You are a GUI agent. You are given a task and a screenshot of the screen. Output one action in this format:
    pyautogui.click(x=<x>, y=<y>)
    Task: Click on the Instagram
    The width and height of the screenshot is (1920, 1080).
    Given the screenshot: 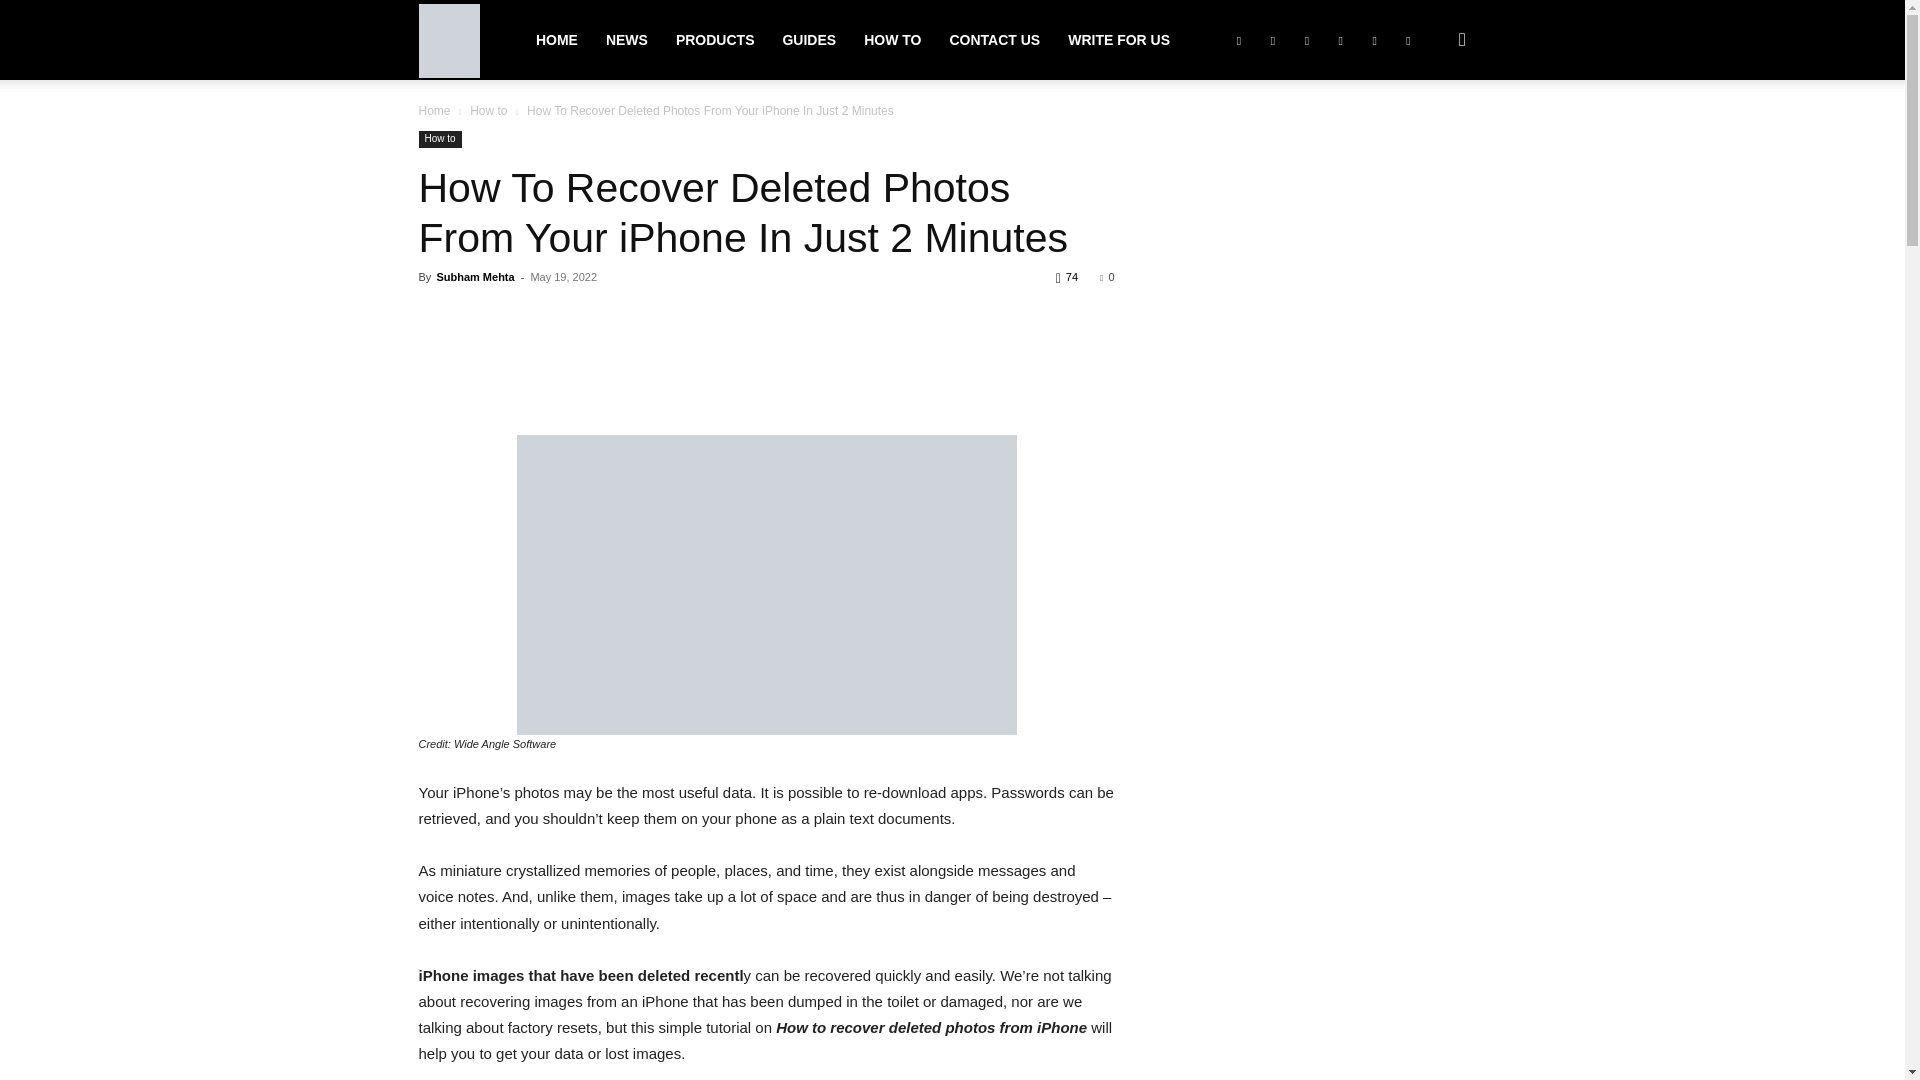 What is the action you would take?
    pyautogui.click(x=1272, y=40)
    